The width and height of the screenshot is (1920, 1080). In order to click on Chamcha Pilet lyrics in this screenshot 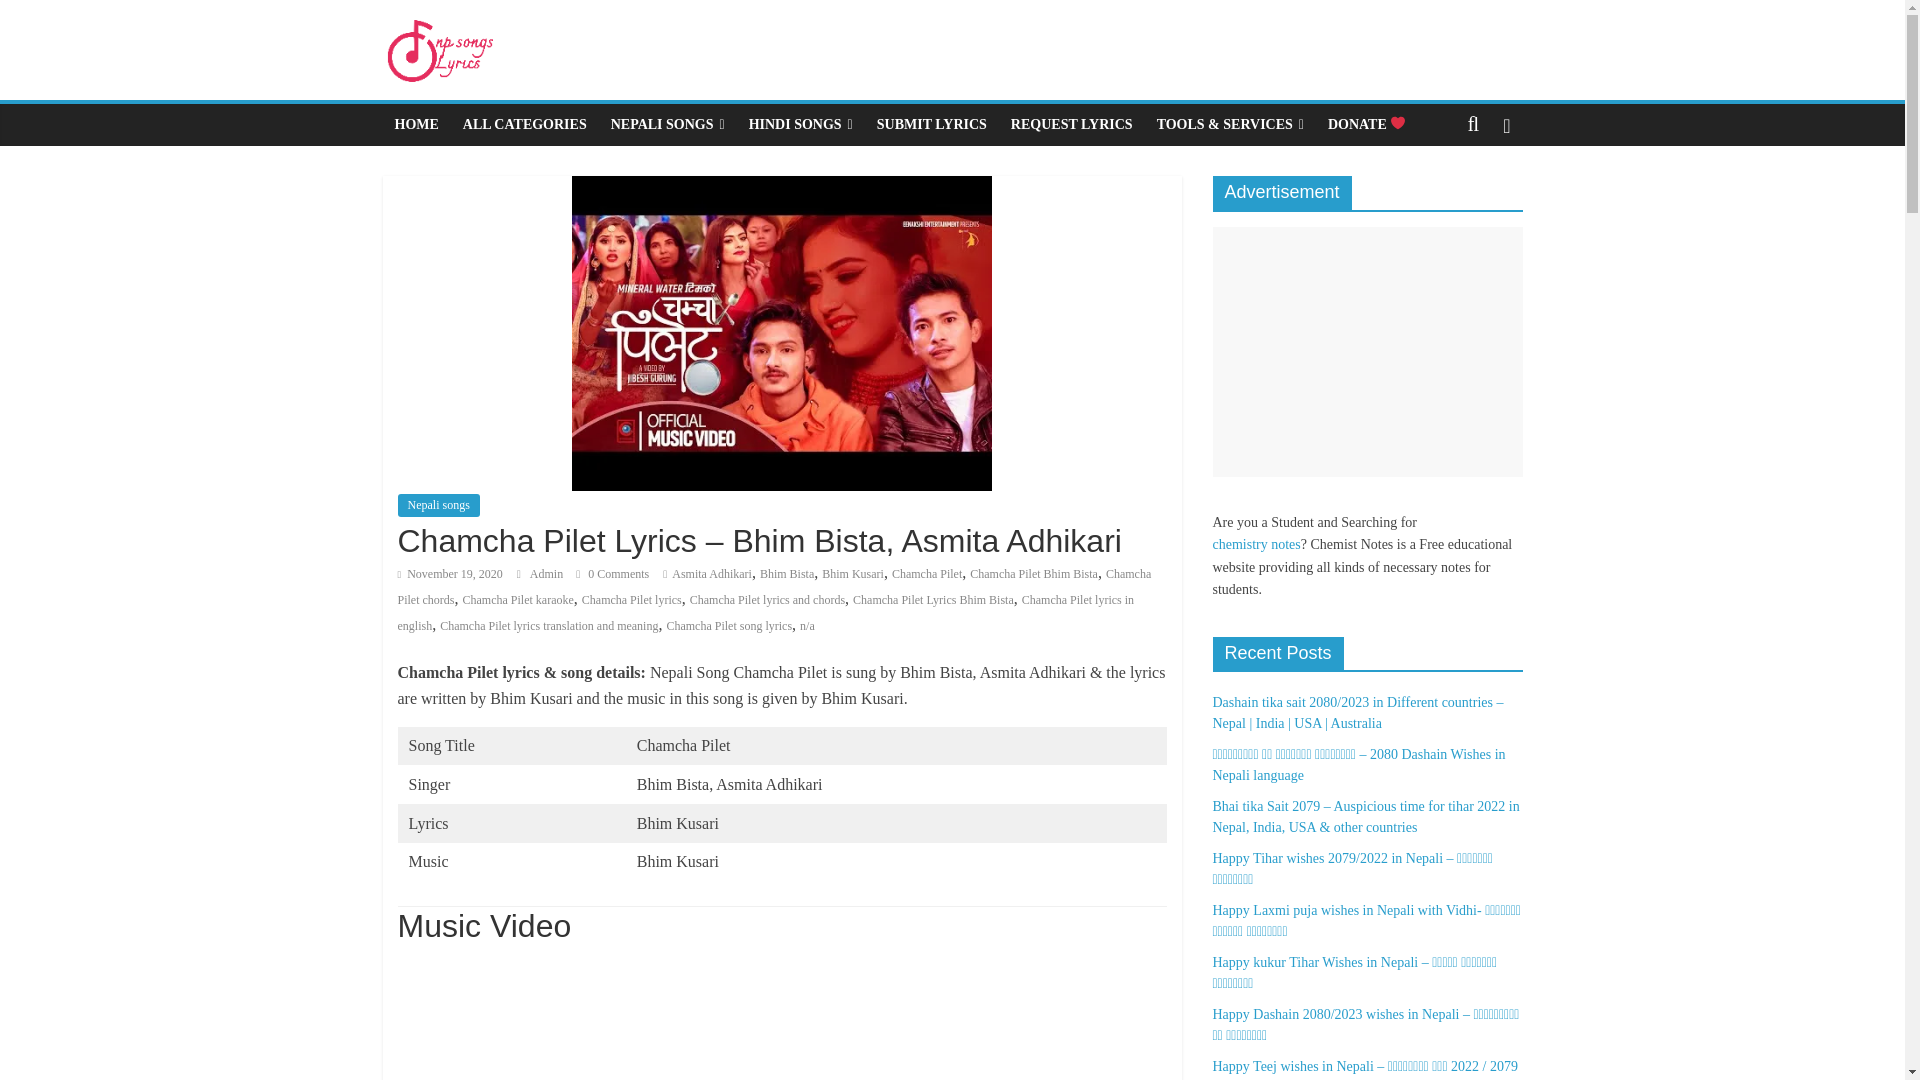, I will do `click(631, 599)`.